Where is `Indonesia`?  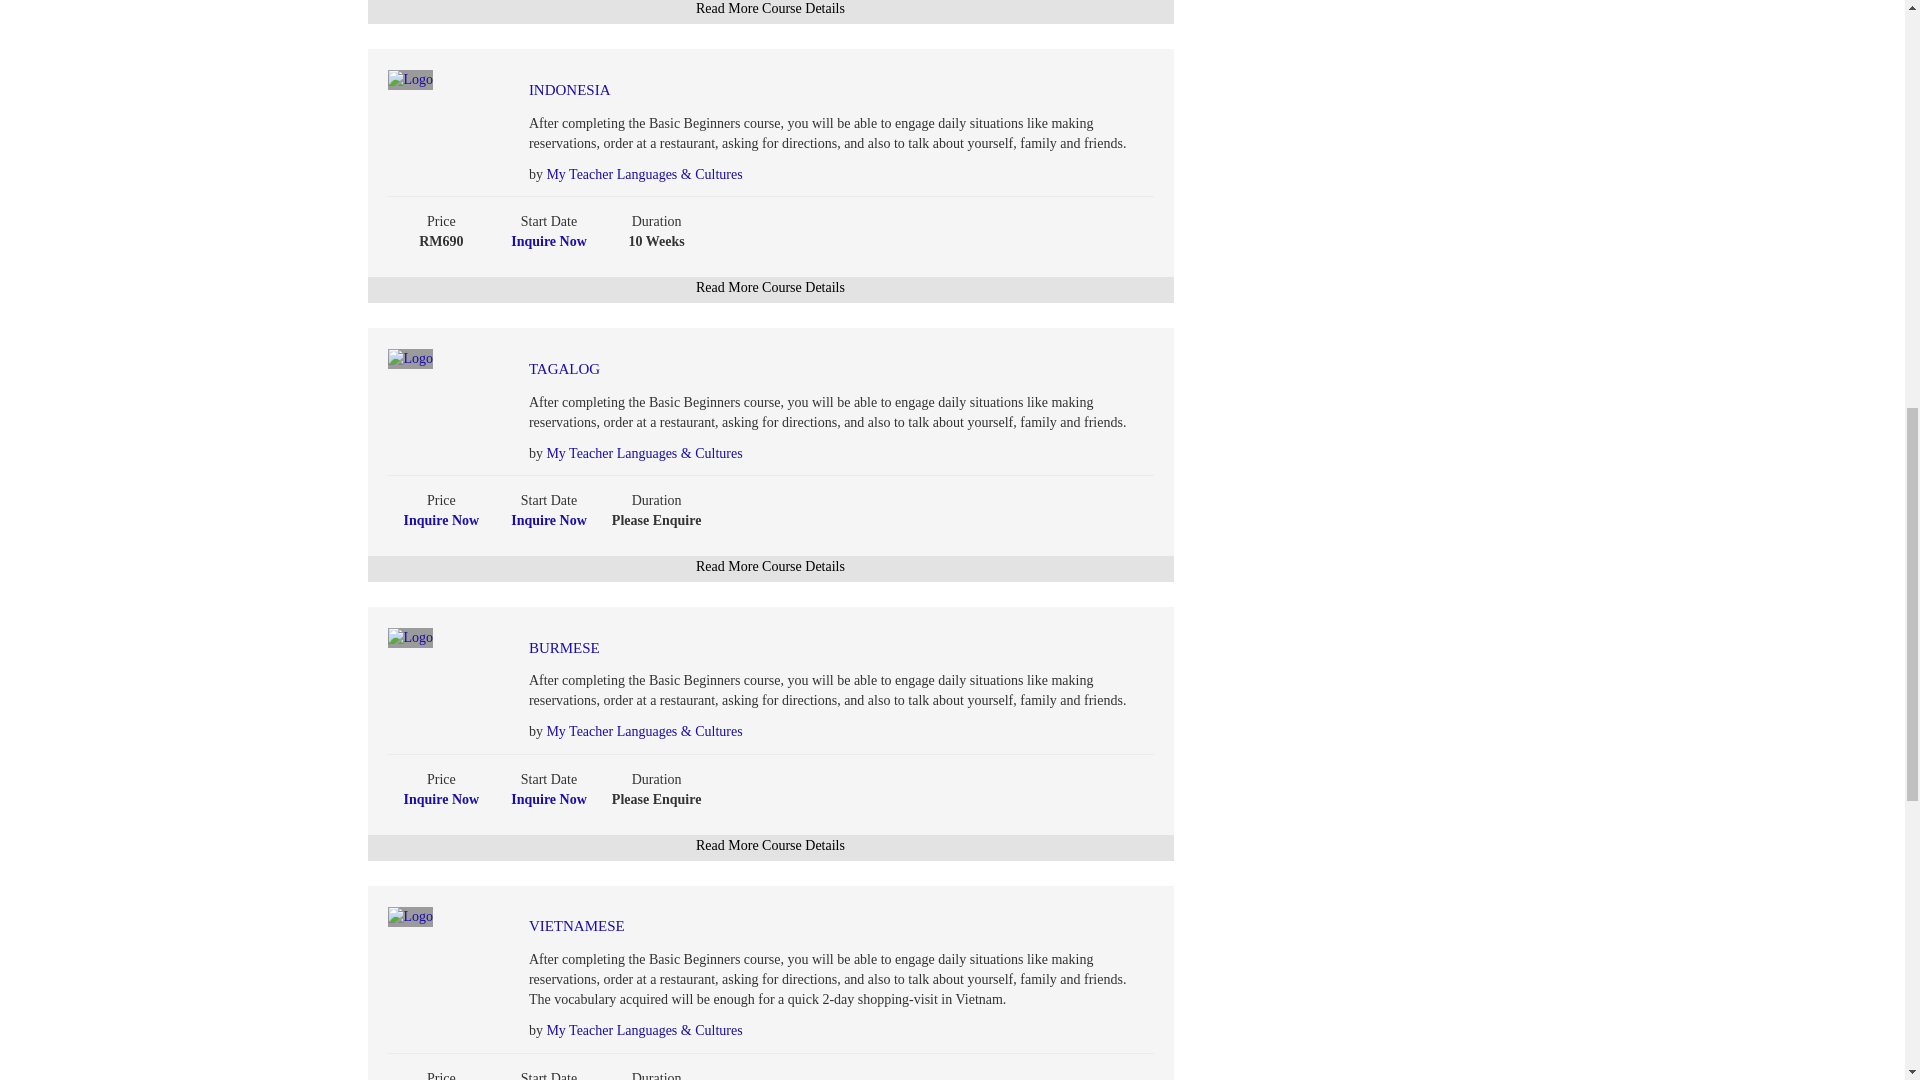
Indonesia is located at coordinates (794, 90).